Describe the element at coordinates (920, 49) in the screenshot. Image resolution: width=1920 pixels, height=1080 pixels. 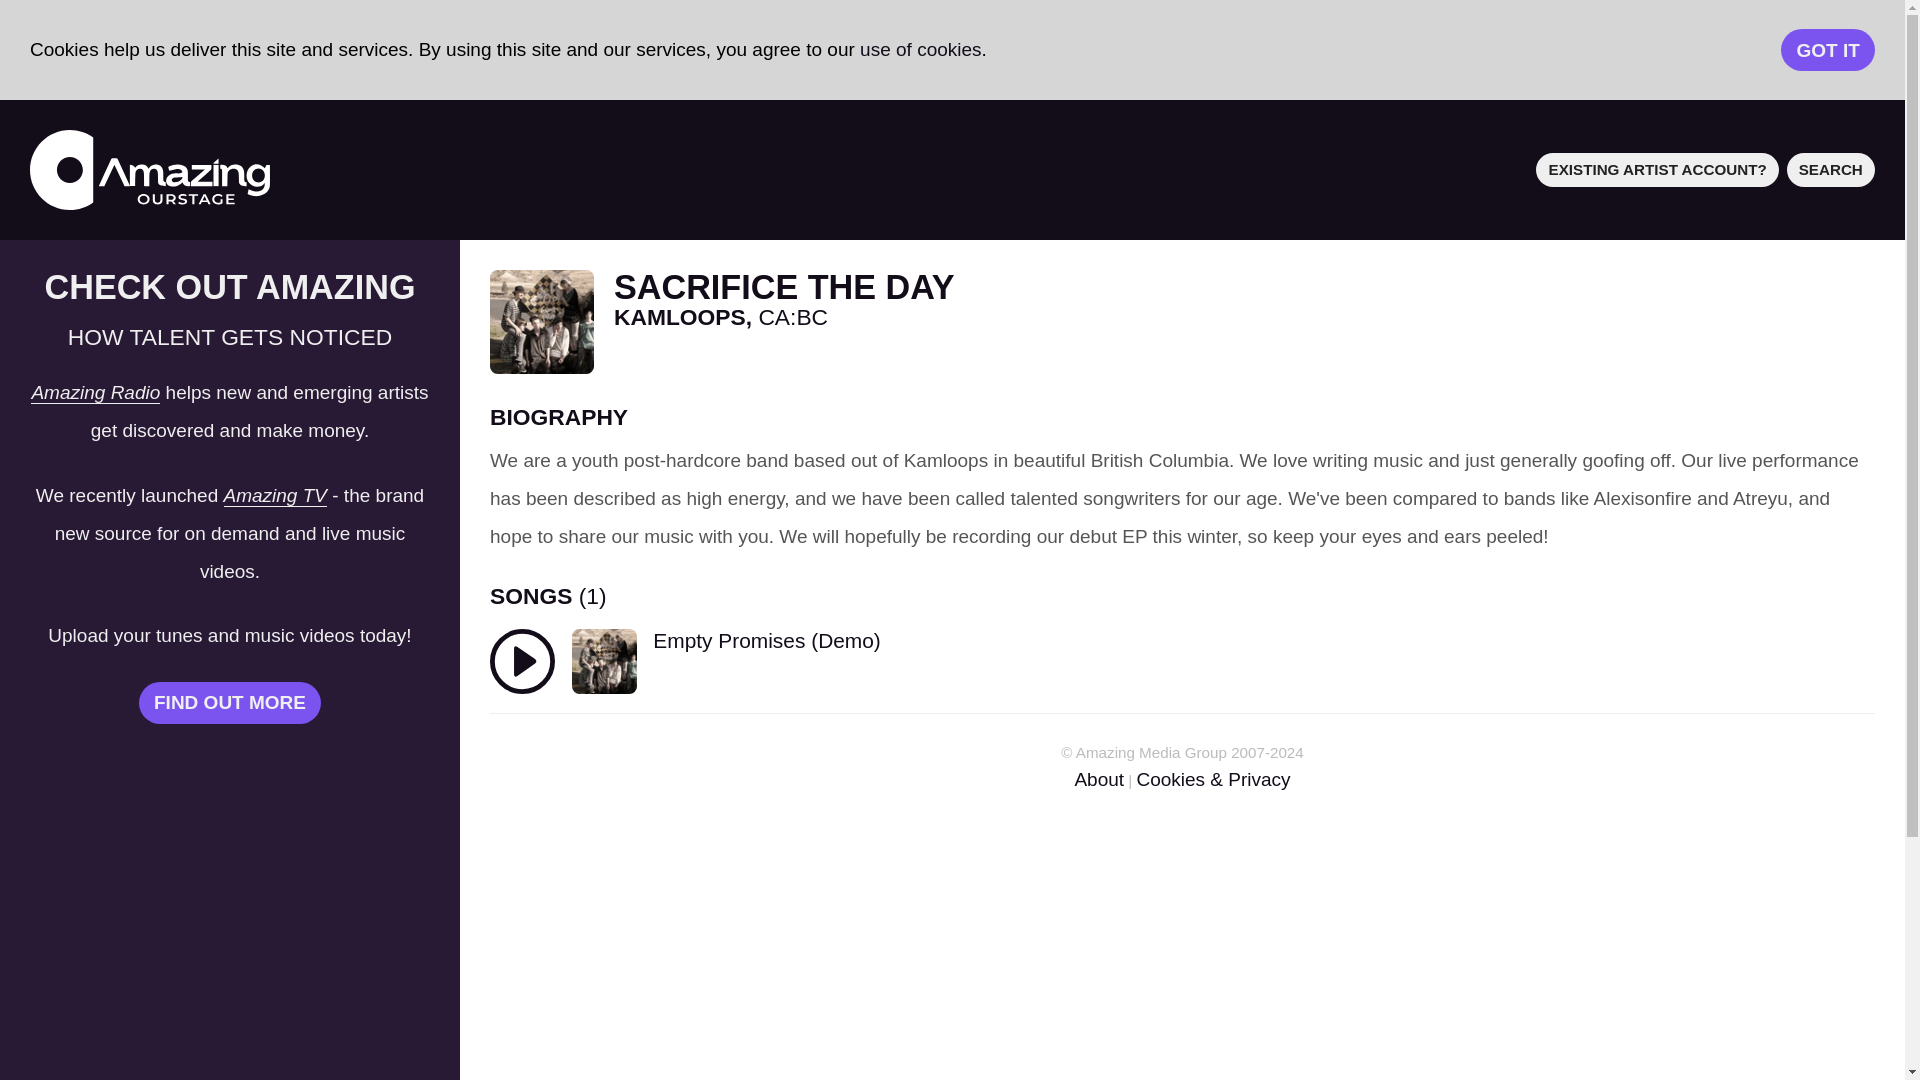
I see `use of cookies` at that location.